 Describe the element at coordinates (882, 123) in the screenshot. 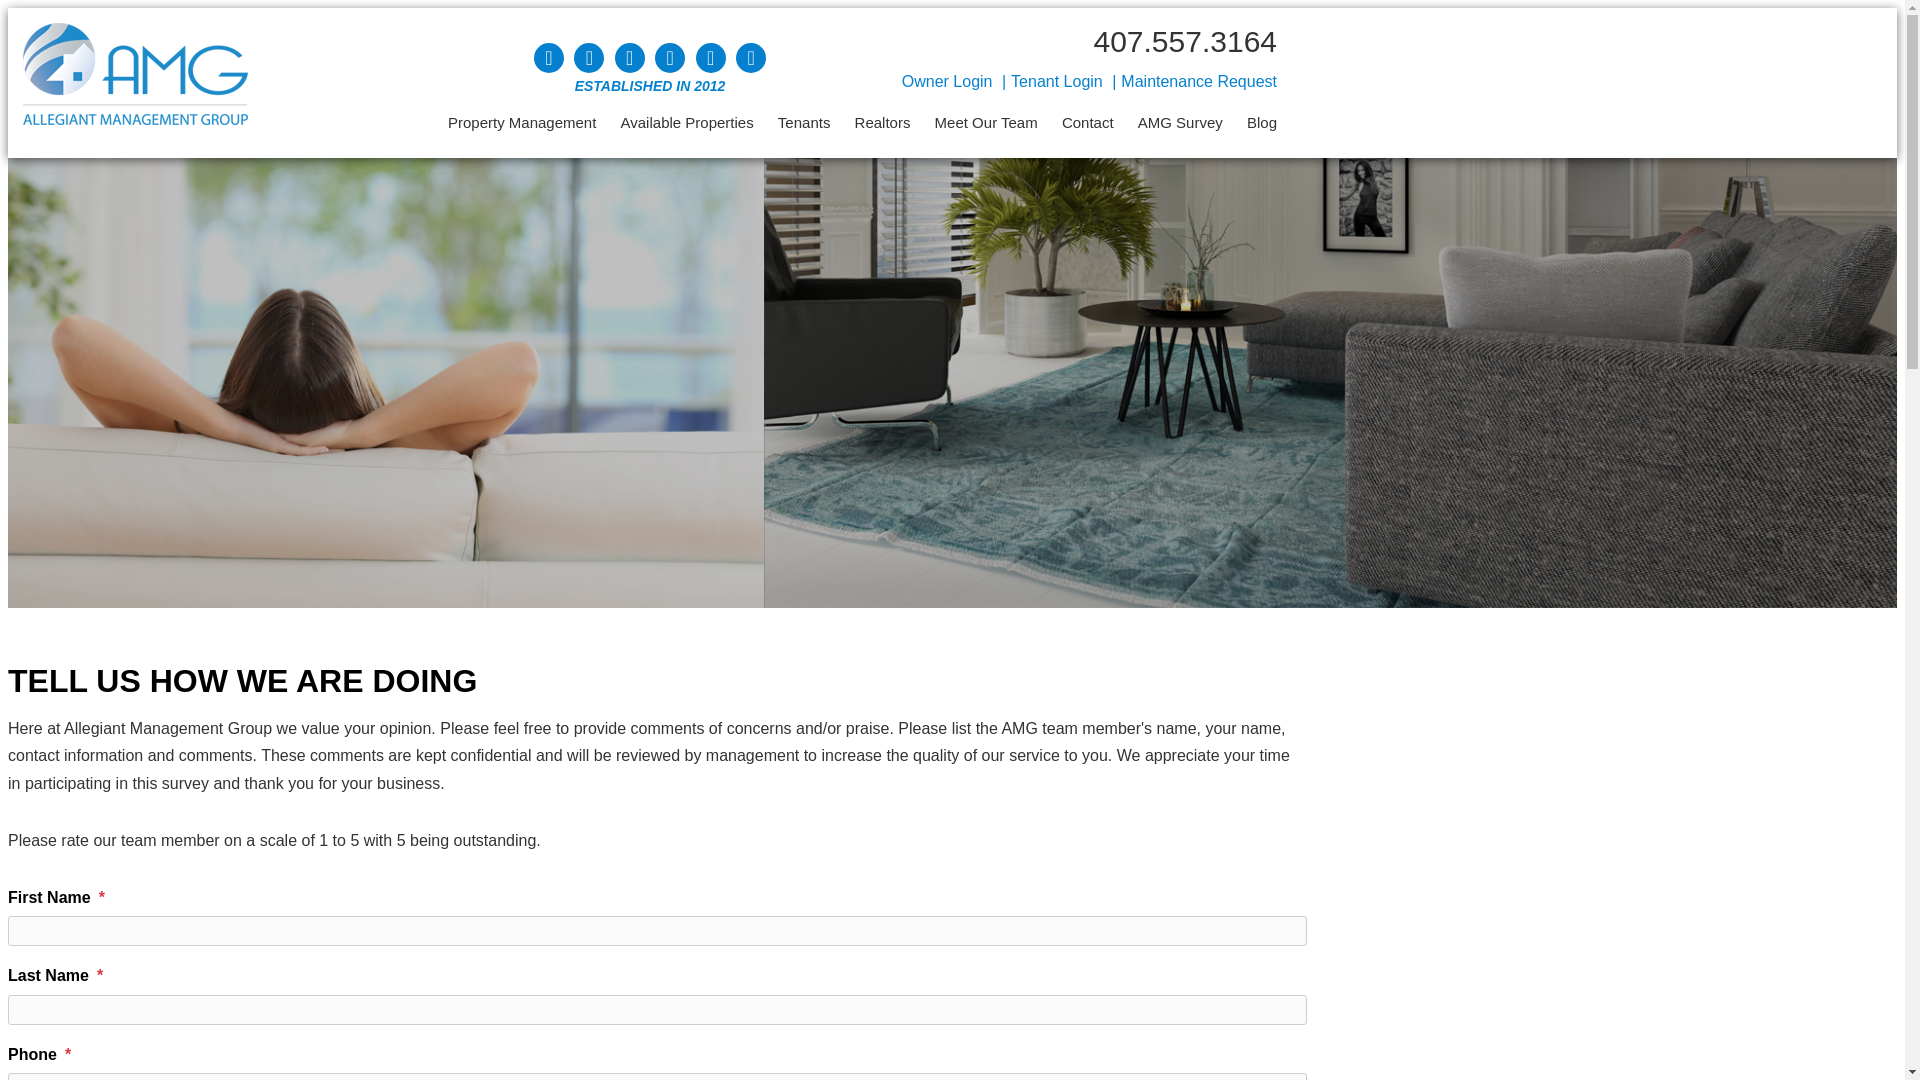

I see `Realtors` at that location.